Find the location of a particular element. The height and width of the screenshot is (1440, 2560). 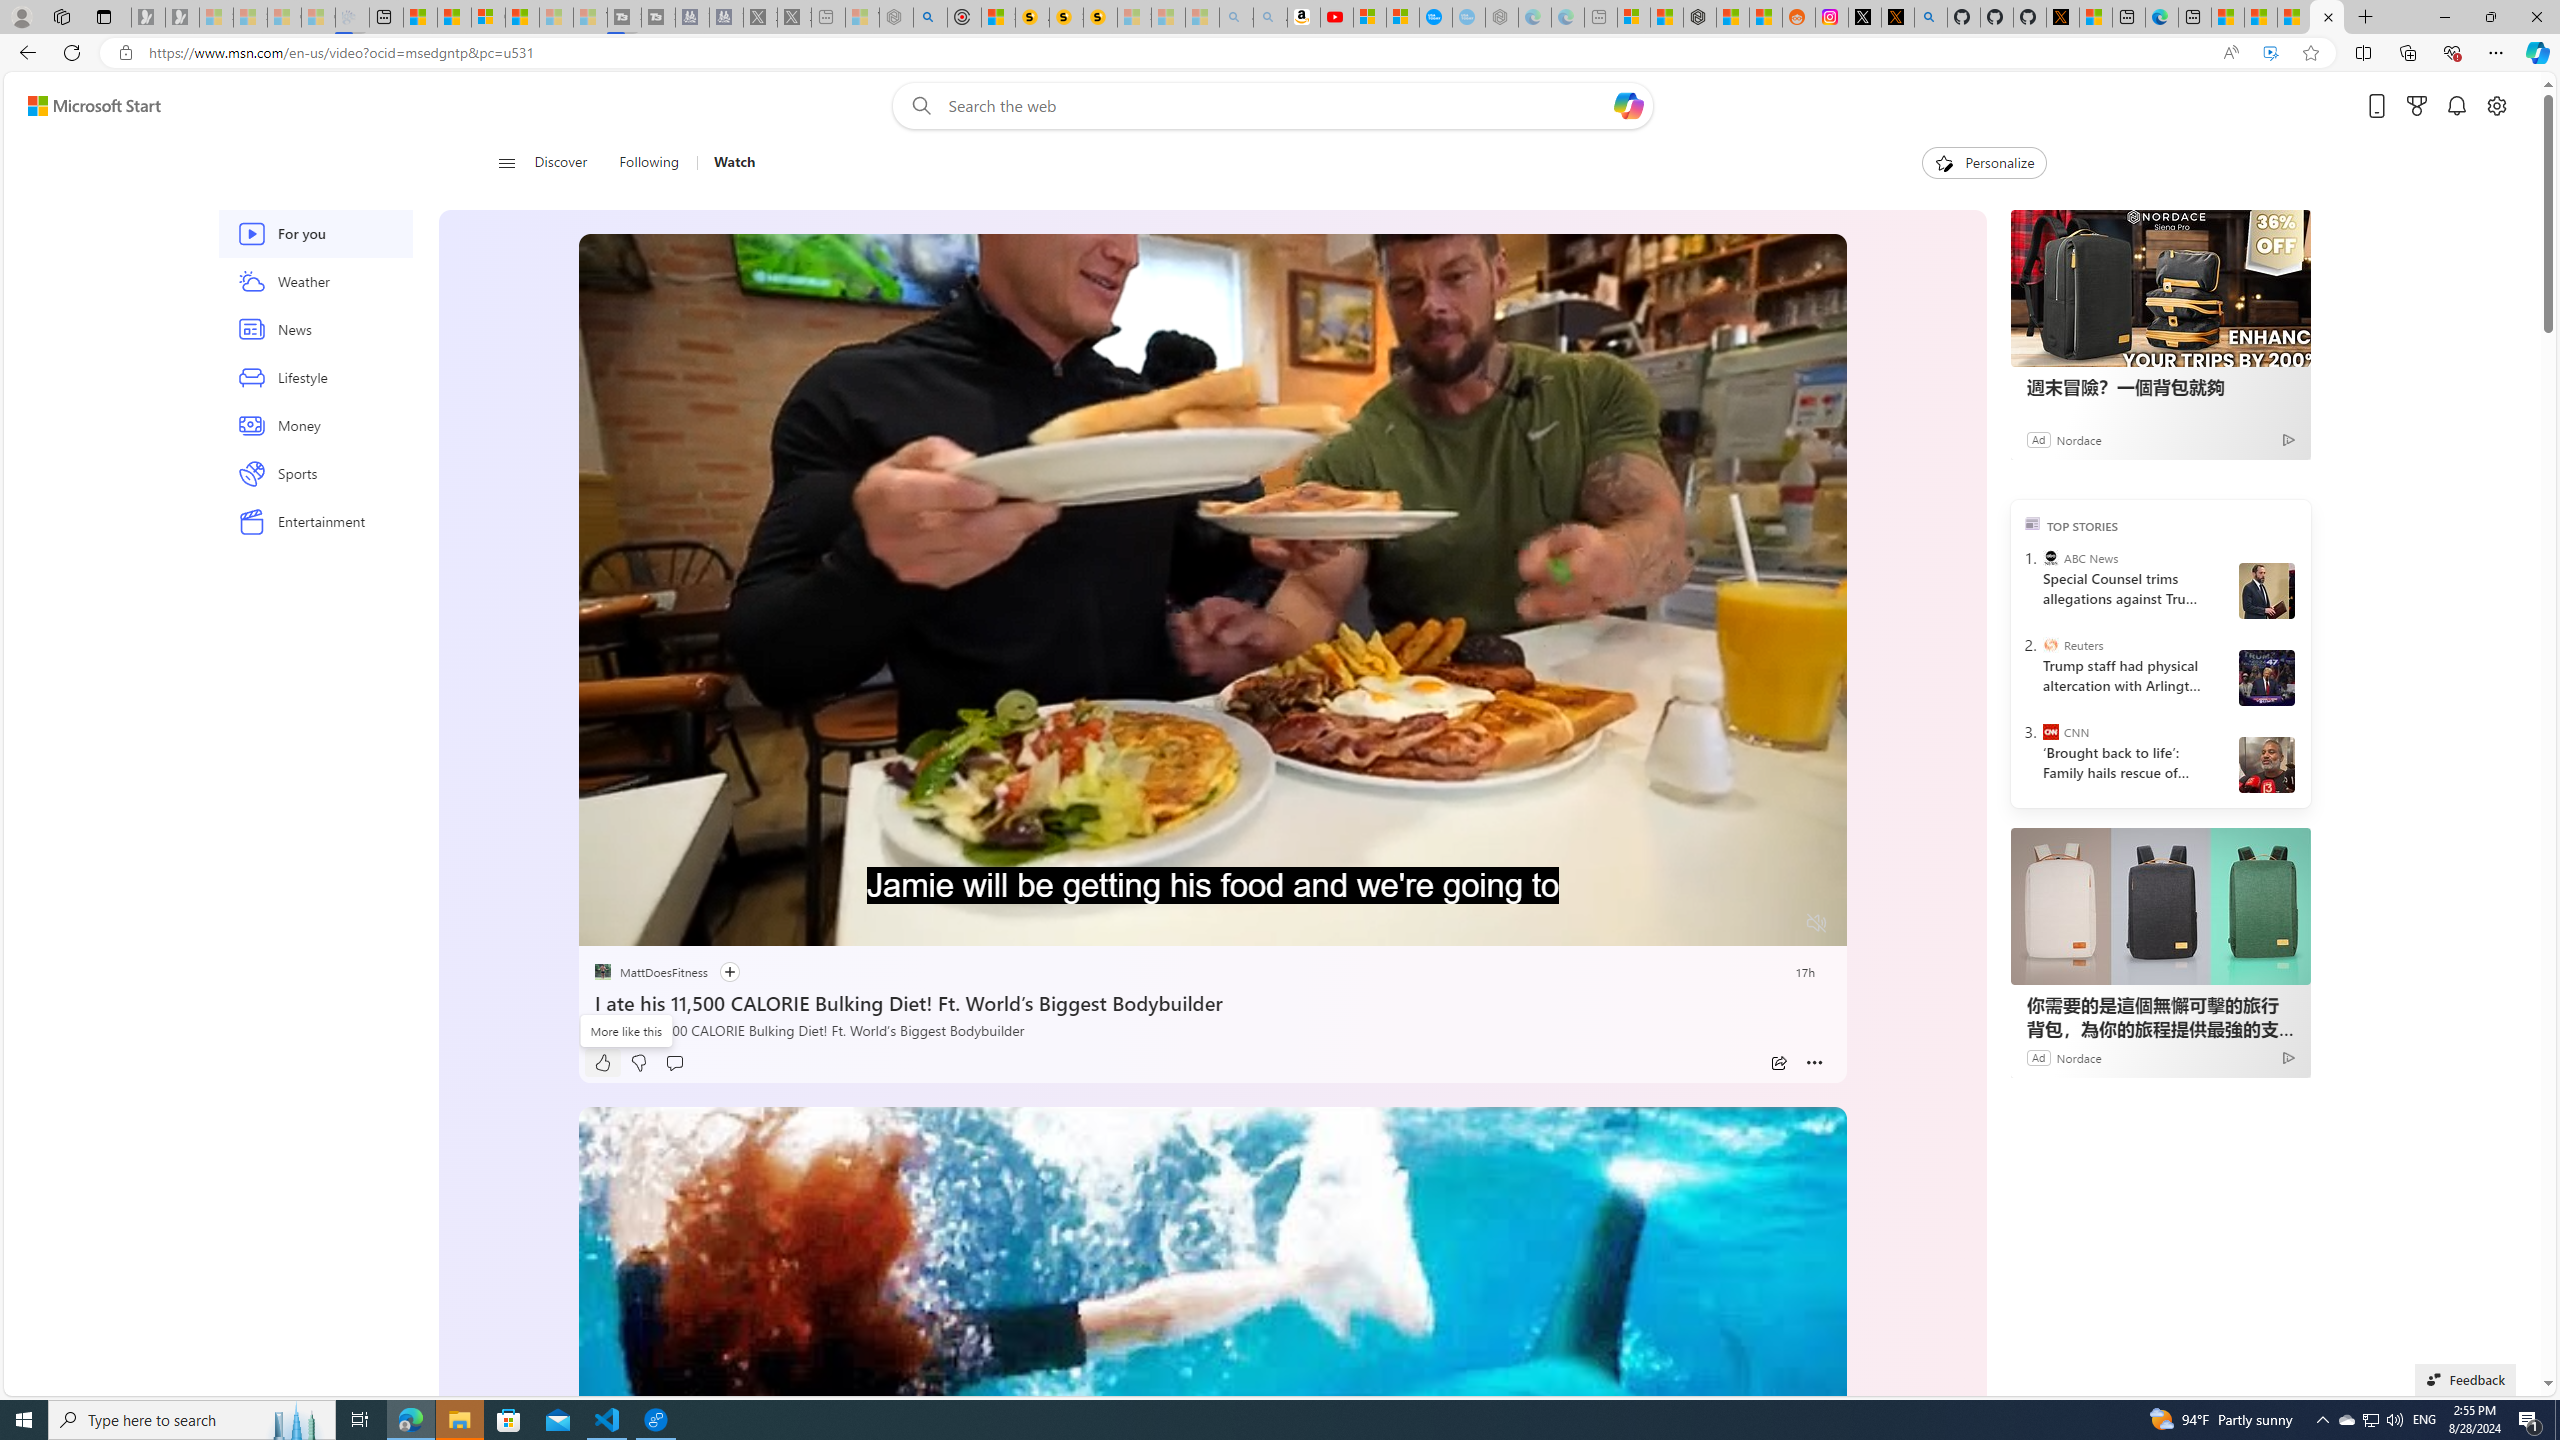

CNN is located at coordinates (2050, 732).